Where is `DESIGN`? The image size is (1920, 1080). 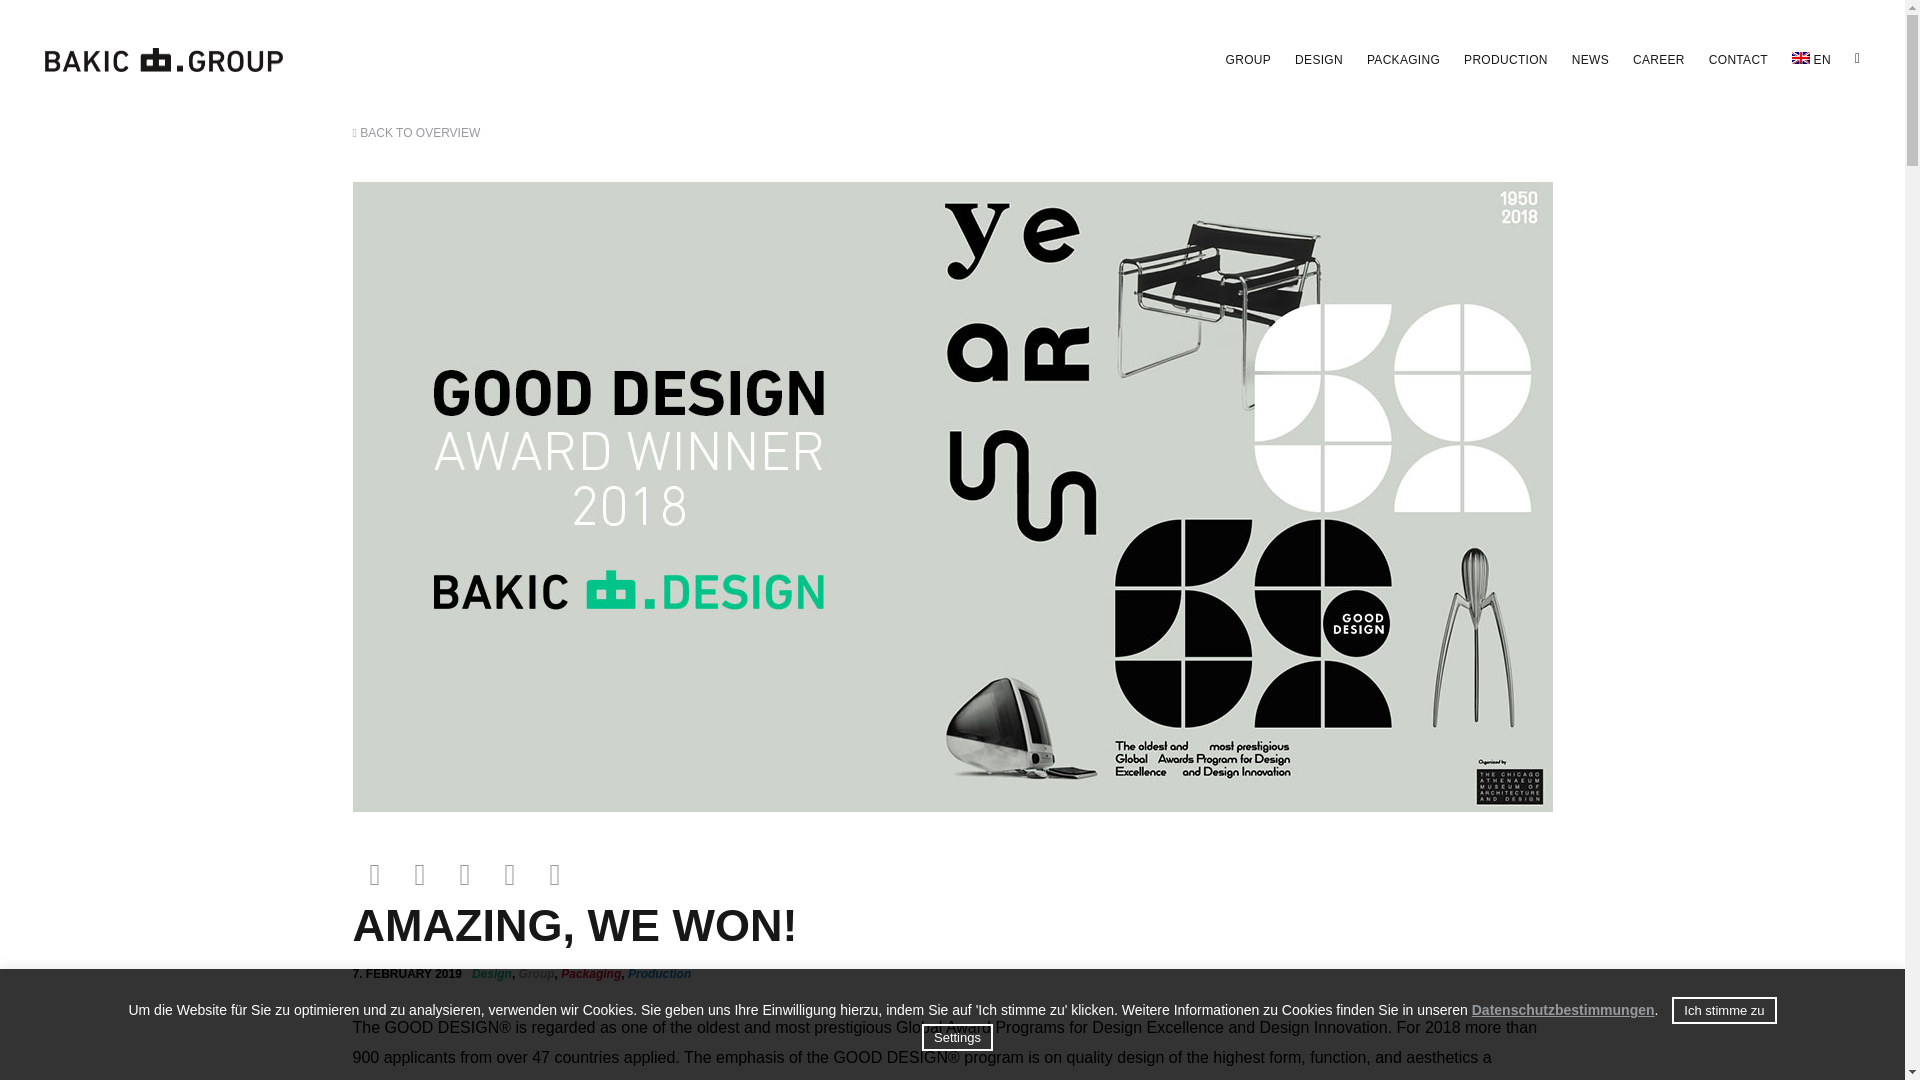
DESIGN is located at coordinates (1318, 60).